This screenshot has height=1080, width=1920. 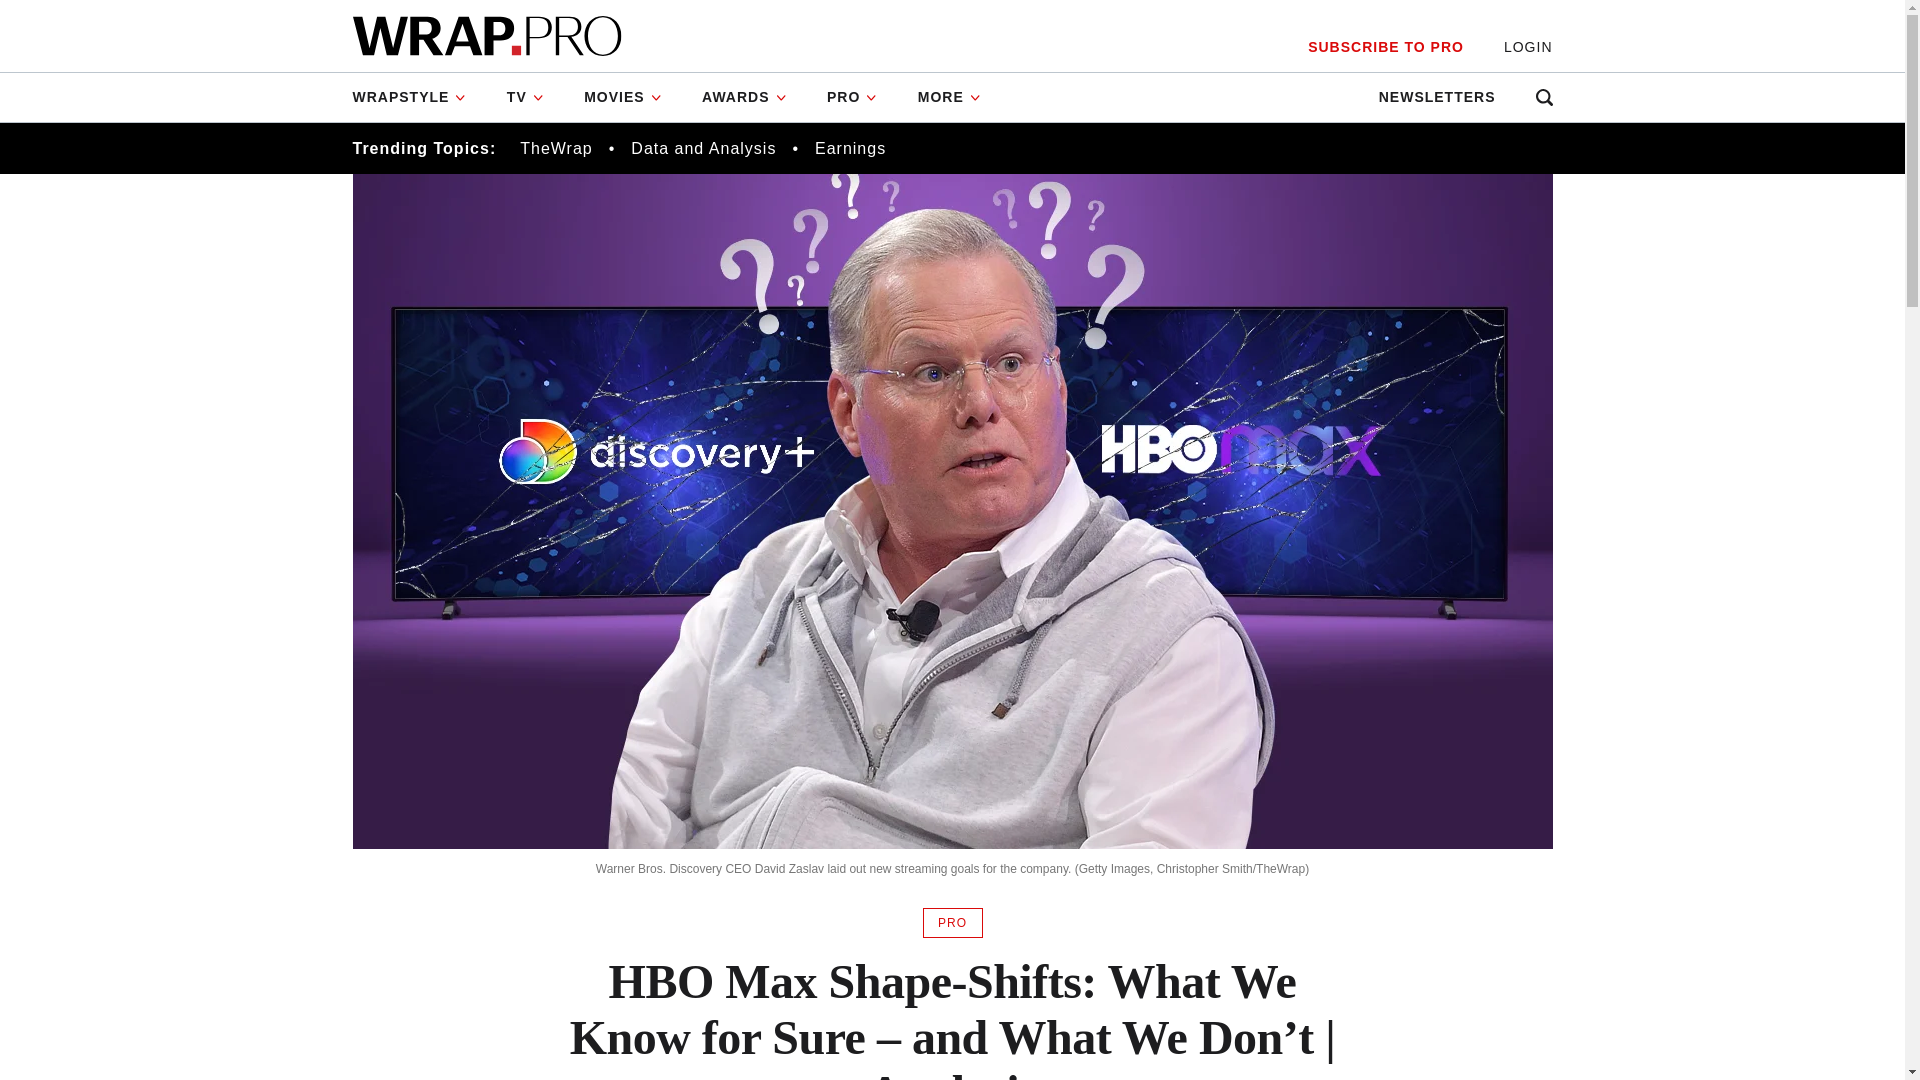 What do you see at coordinates (949, 98) in the screenshot?
I see `MORE` at bounding box center [949, 98].